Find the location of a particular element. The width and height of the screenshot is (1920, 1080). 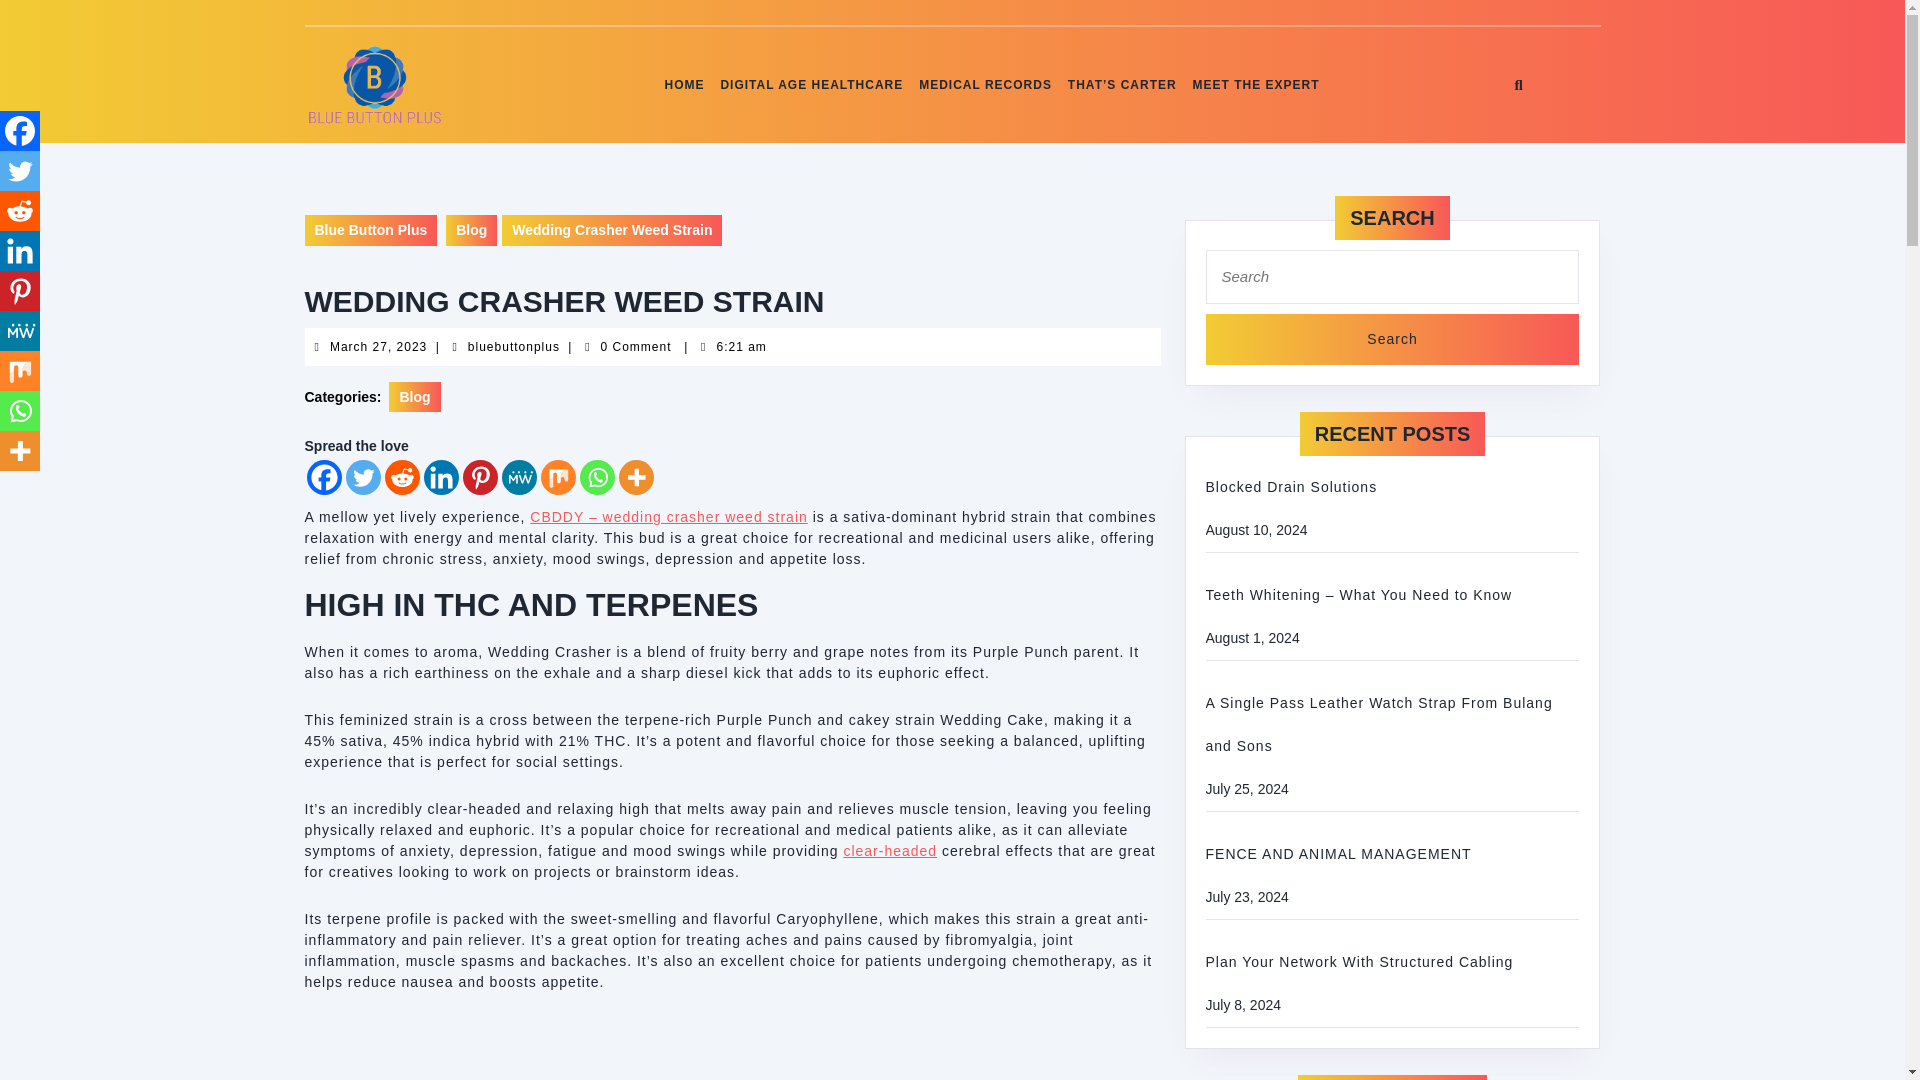

Search is located at coordinates (1392, 340).